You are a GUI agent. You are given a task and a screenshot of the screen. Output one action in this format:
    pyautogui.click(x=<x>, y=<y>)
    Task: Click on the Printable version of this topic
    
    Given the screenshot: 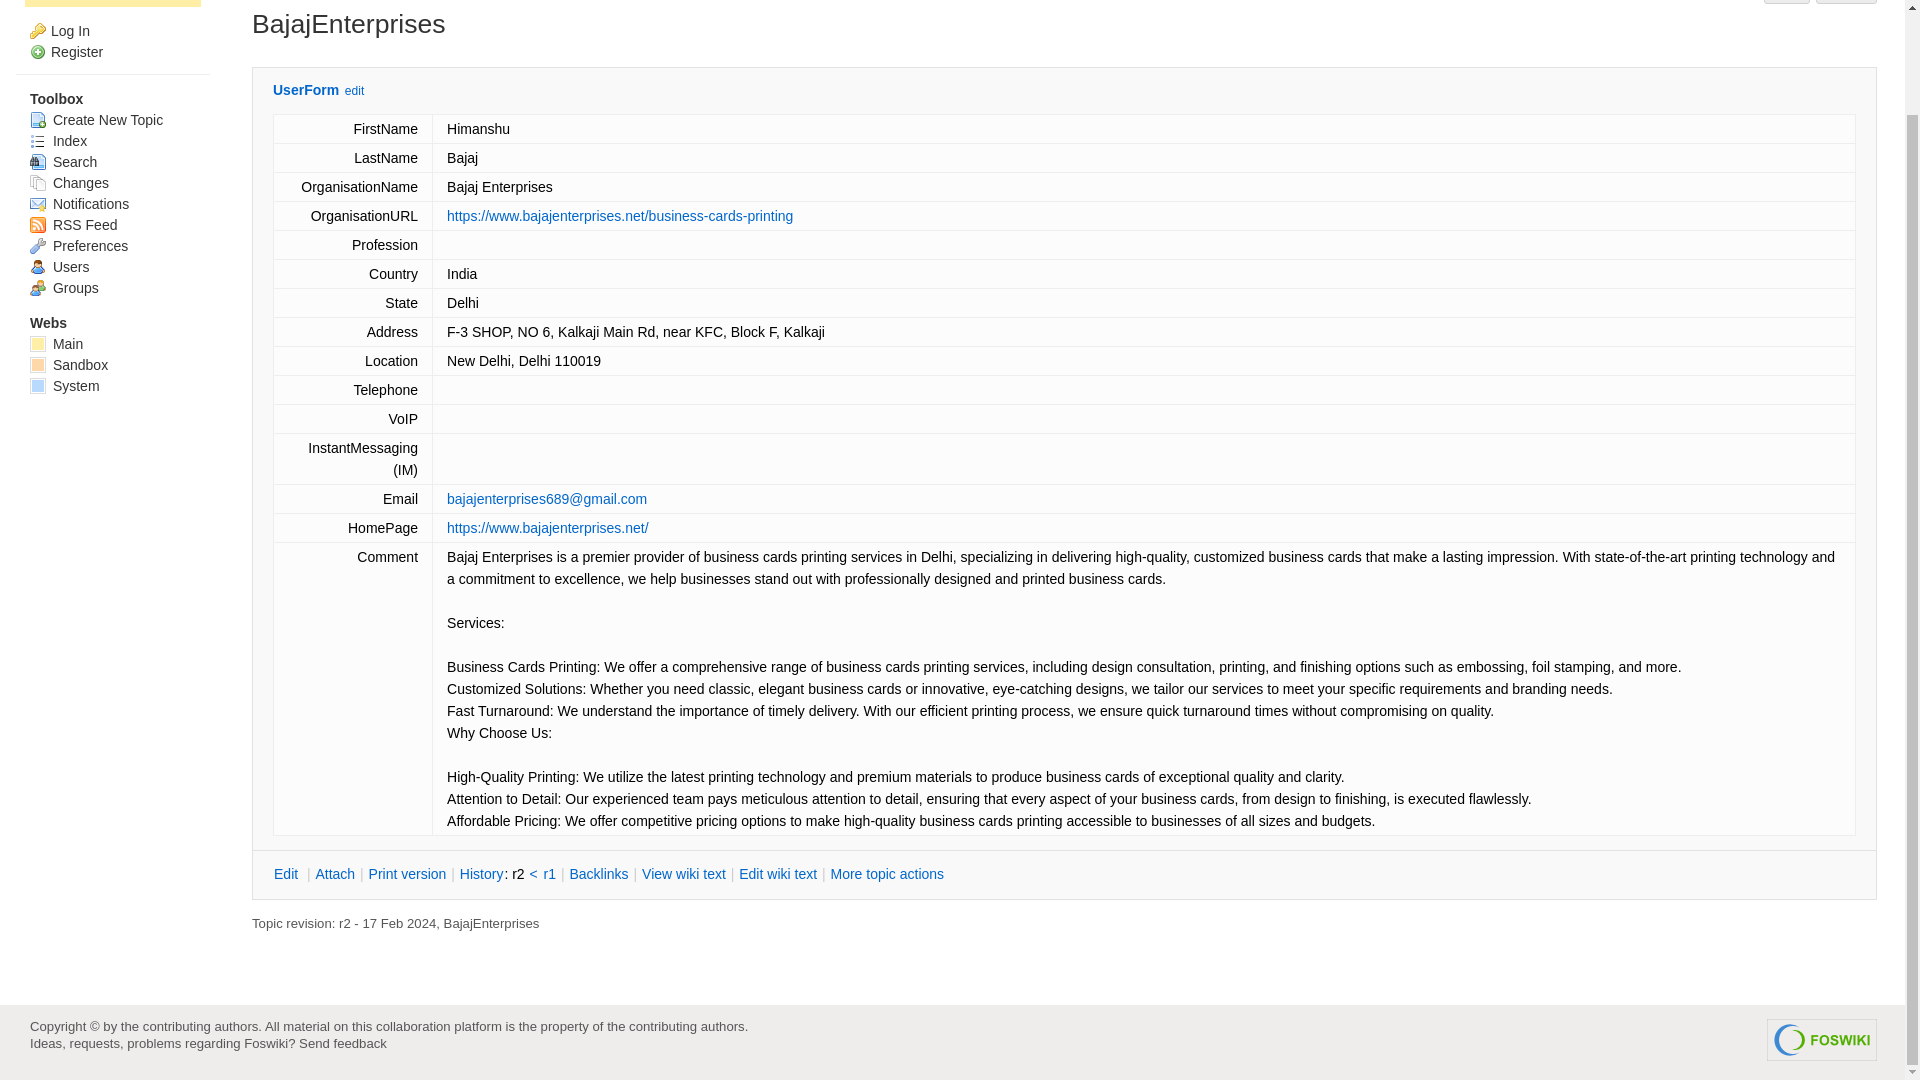 What is the action you would take?
    pyautogui.click(x=408, y=874)
    